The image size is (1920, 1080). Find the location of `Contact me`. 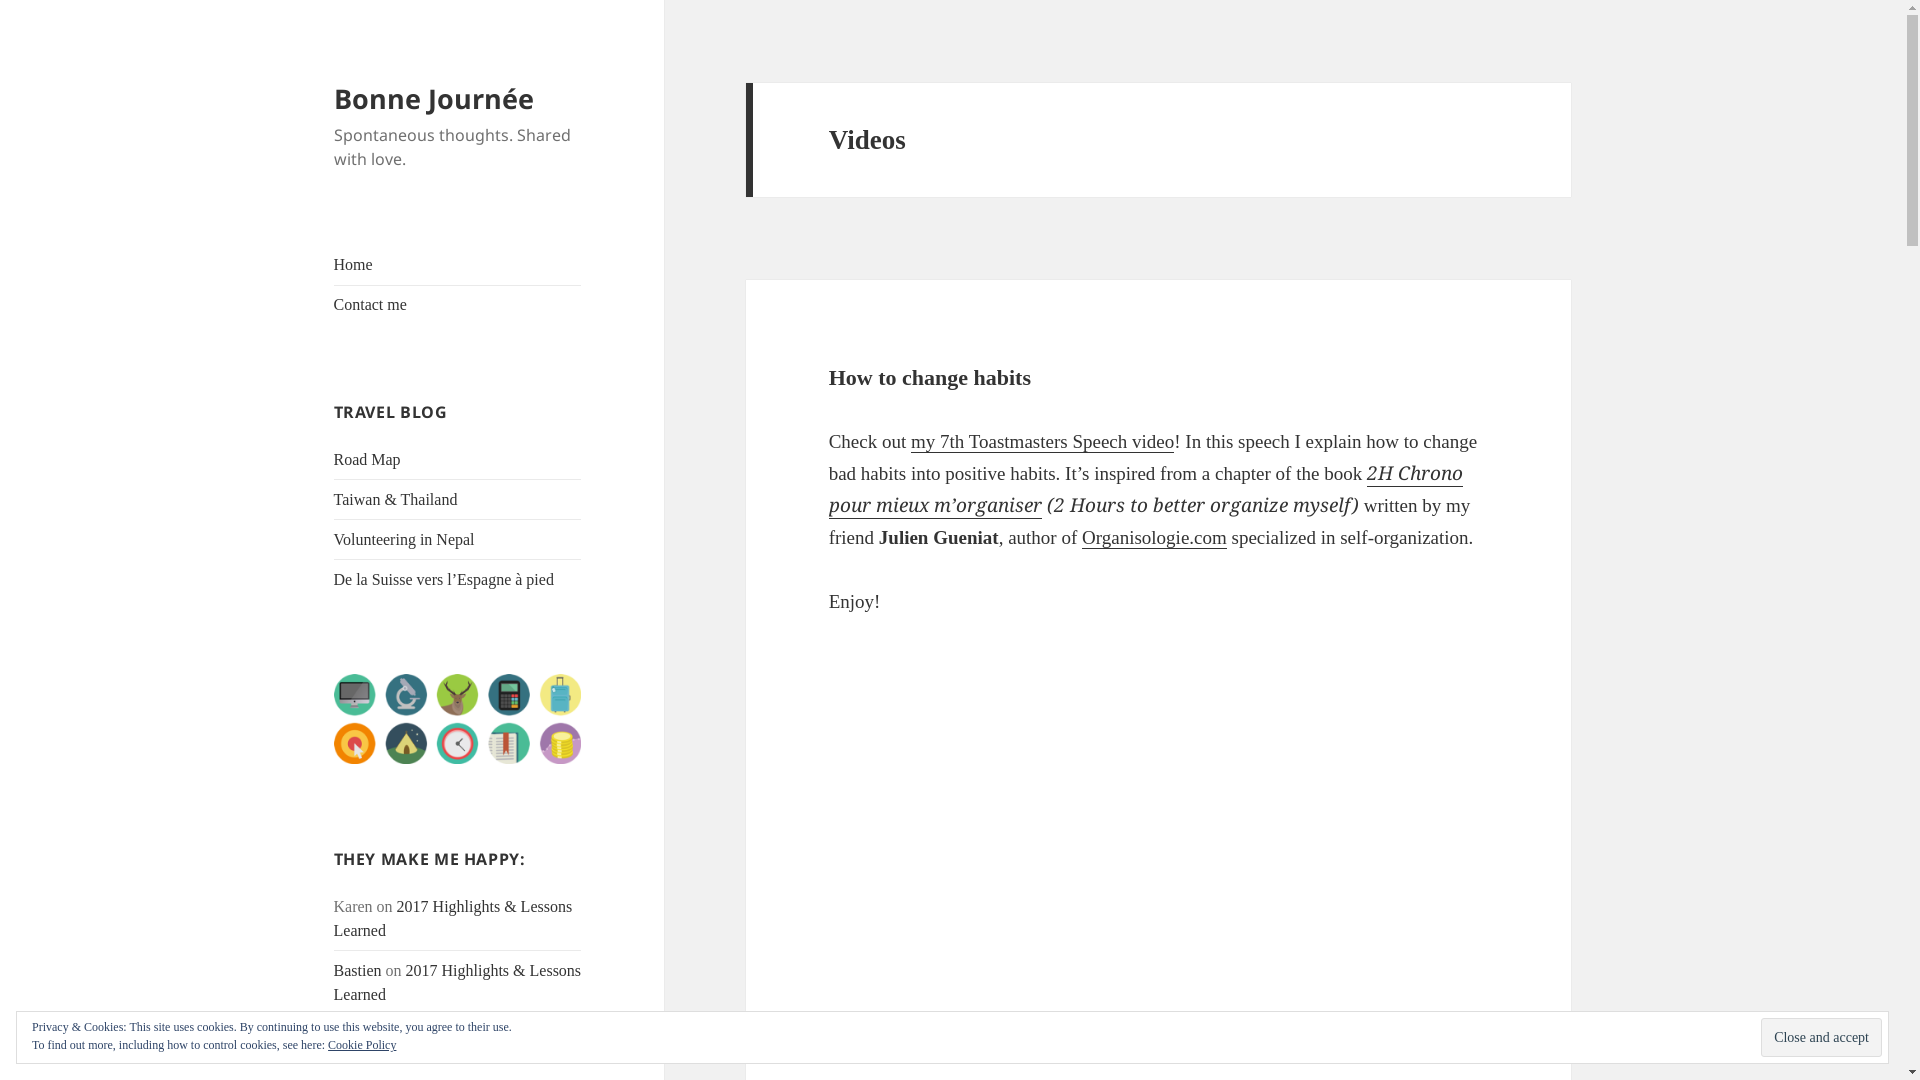

Contact me is located at coordinates (370, 304).